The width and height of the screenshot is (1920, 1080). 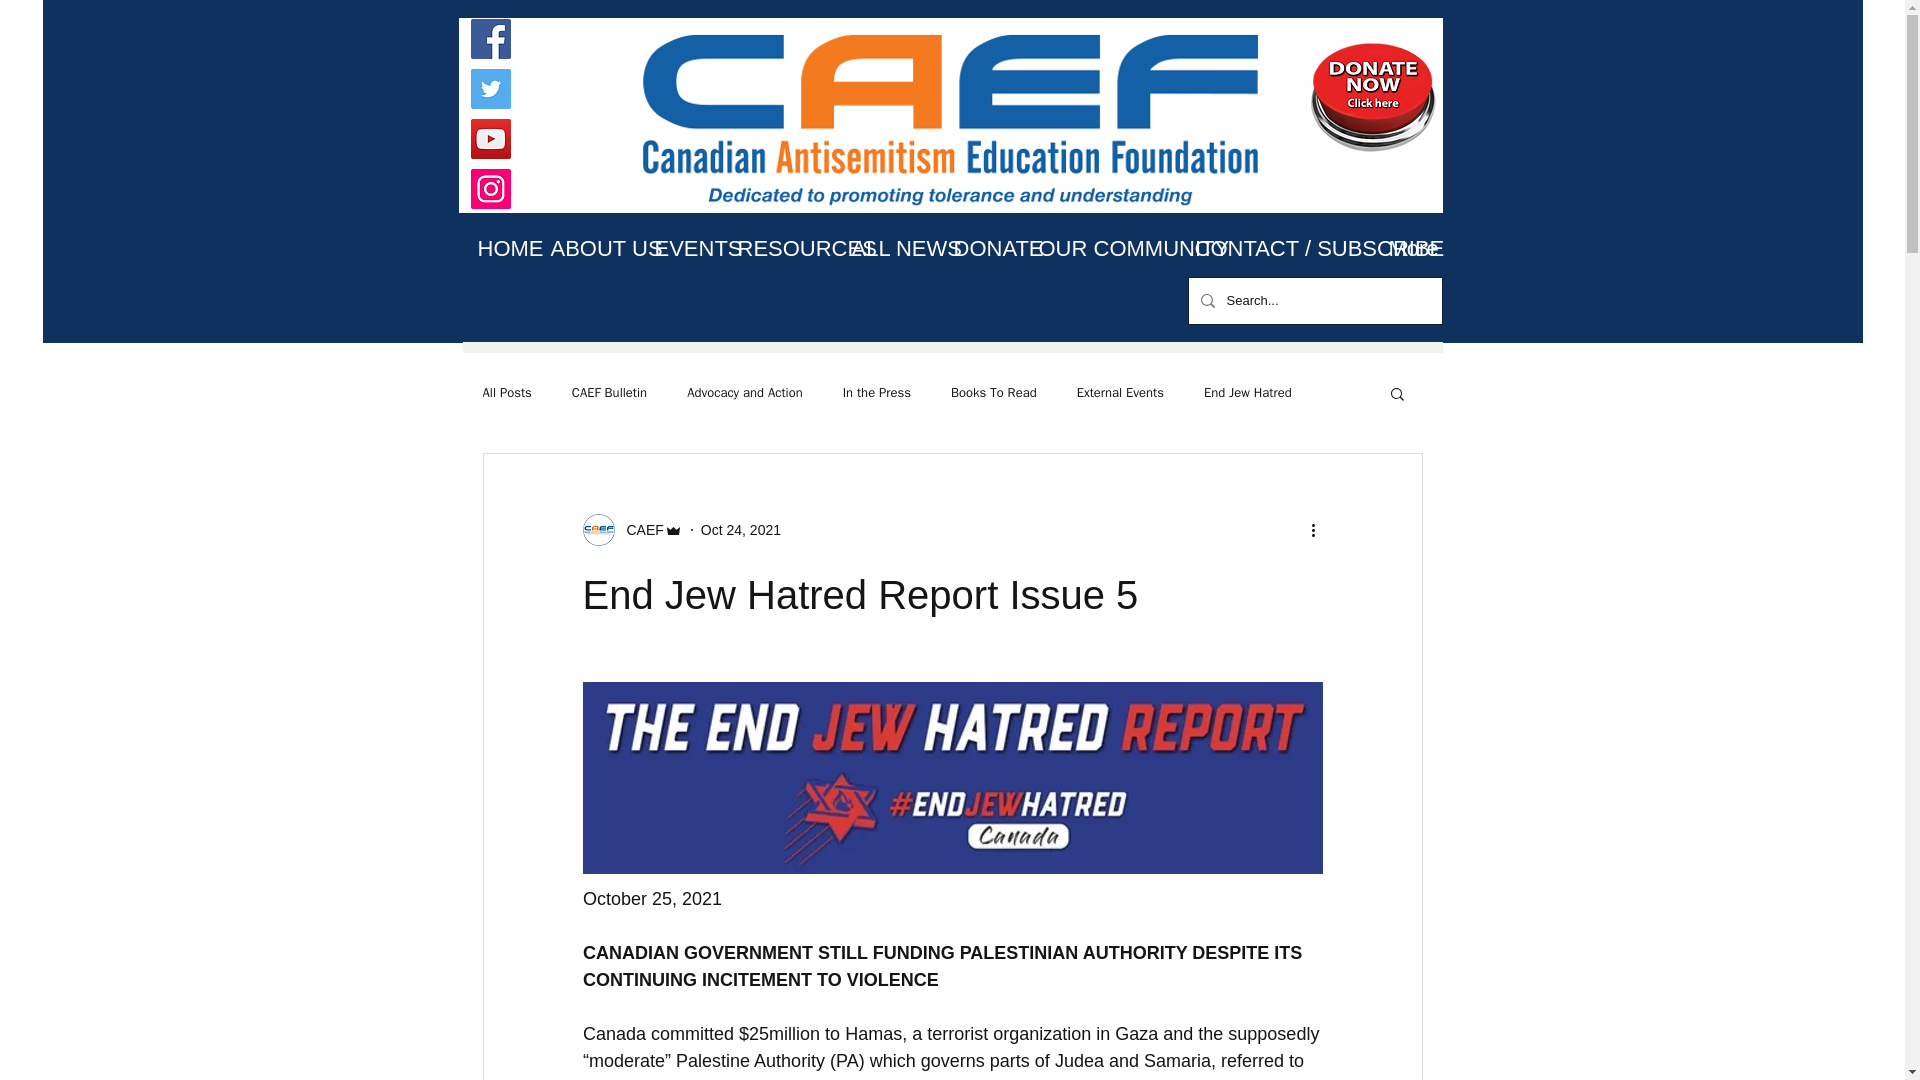 I want to click on CAEF, so click(x=638, y=530).